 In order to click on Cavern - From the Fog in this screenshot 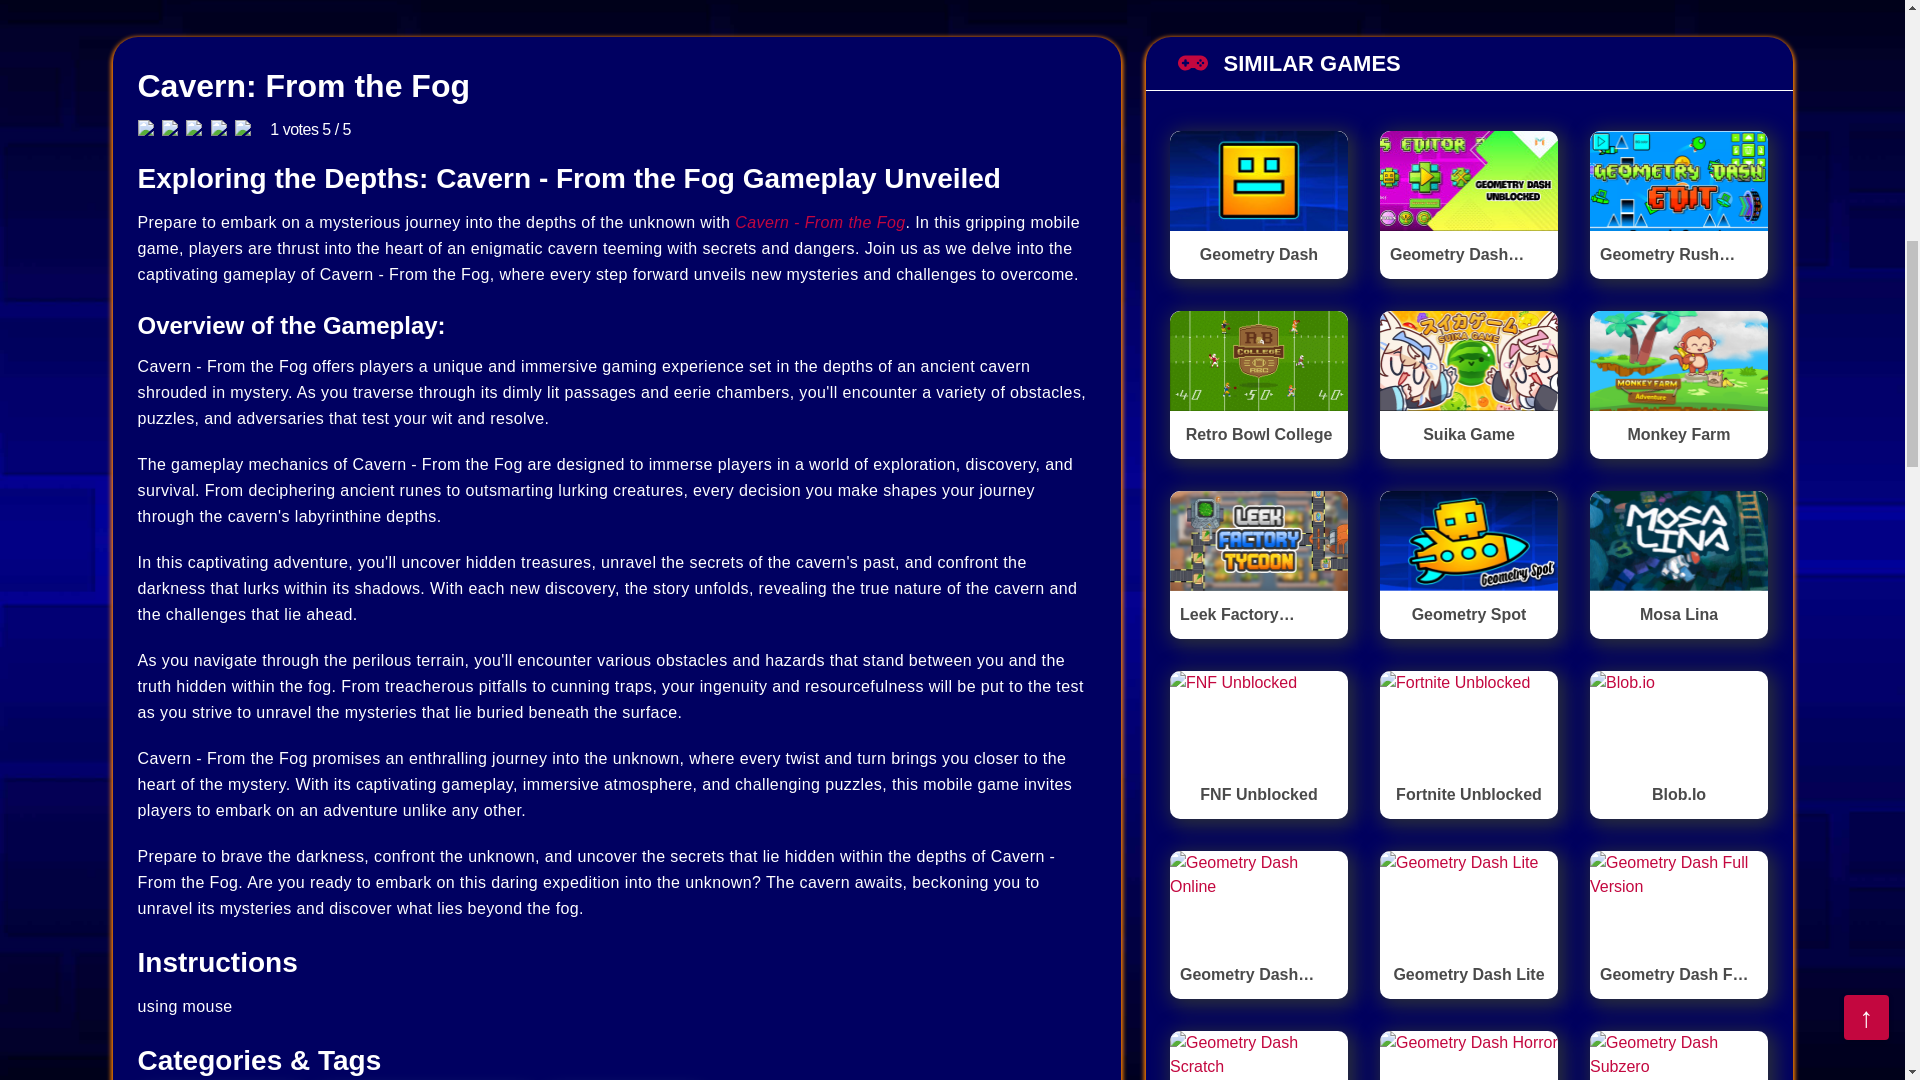, I will do `click(820, 222)`.